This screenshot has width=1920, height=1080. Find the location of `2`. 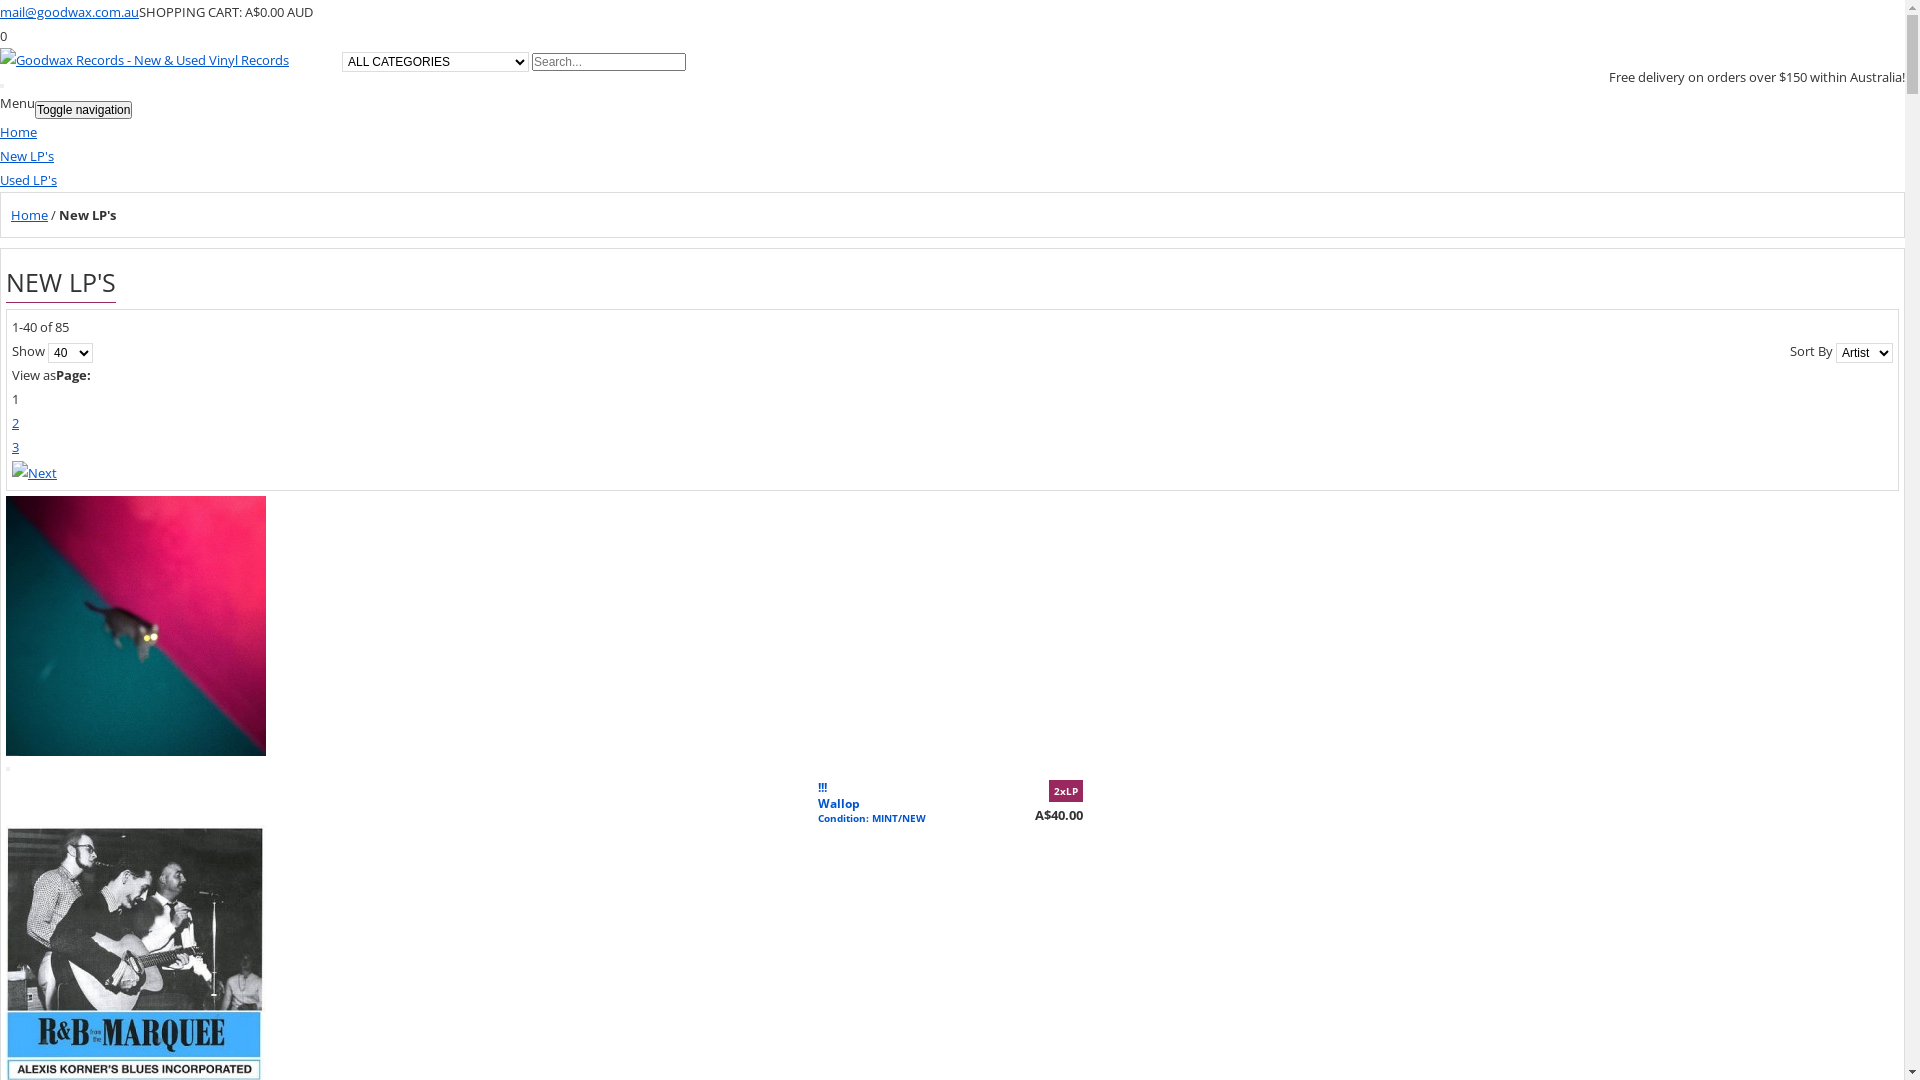

2 is located at coordinates (16, 423).